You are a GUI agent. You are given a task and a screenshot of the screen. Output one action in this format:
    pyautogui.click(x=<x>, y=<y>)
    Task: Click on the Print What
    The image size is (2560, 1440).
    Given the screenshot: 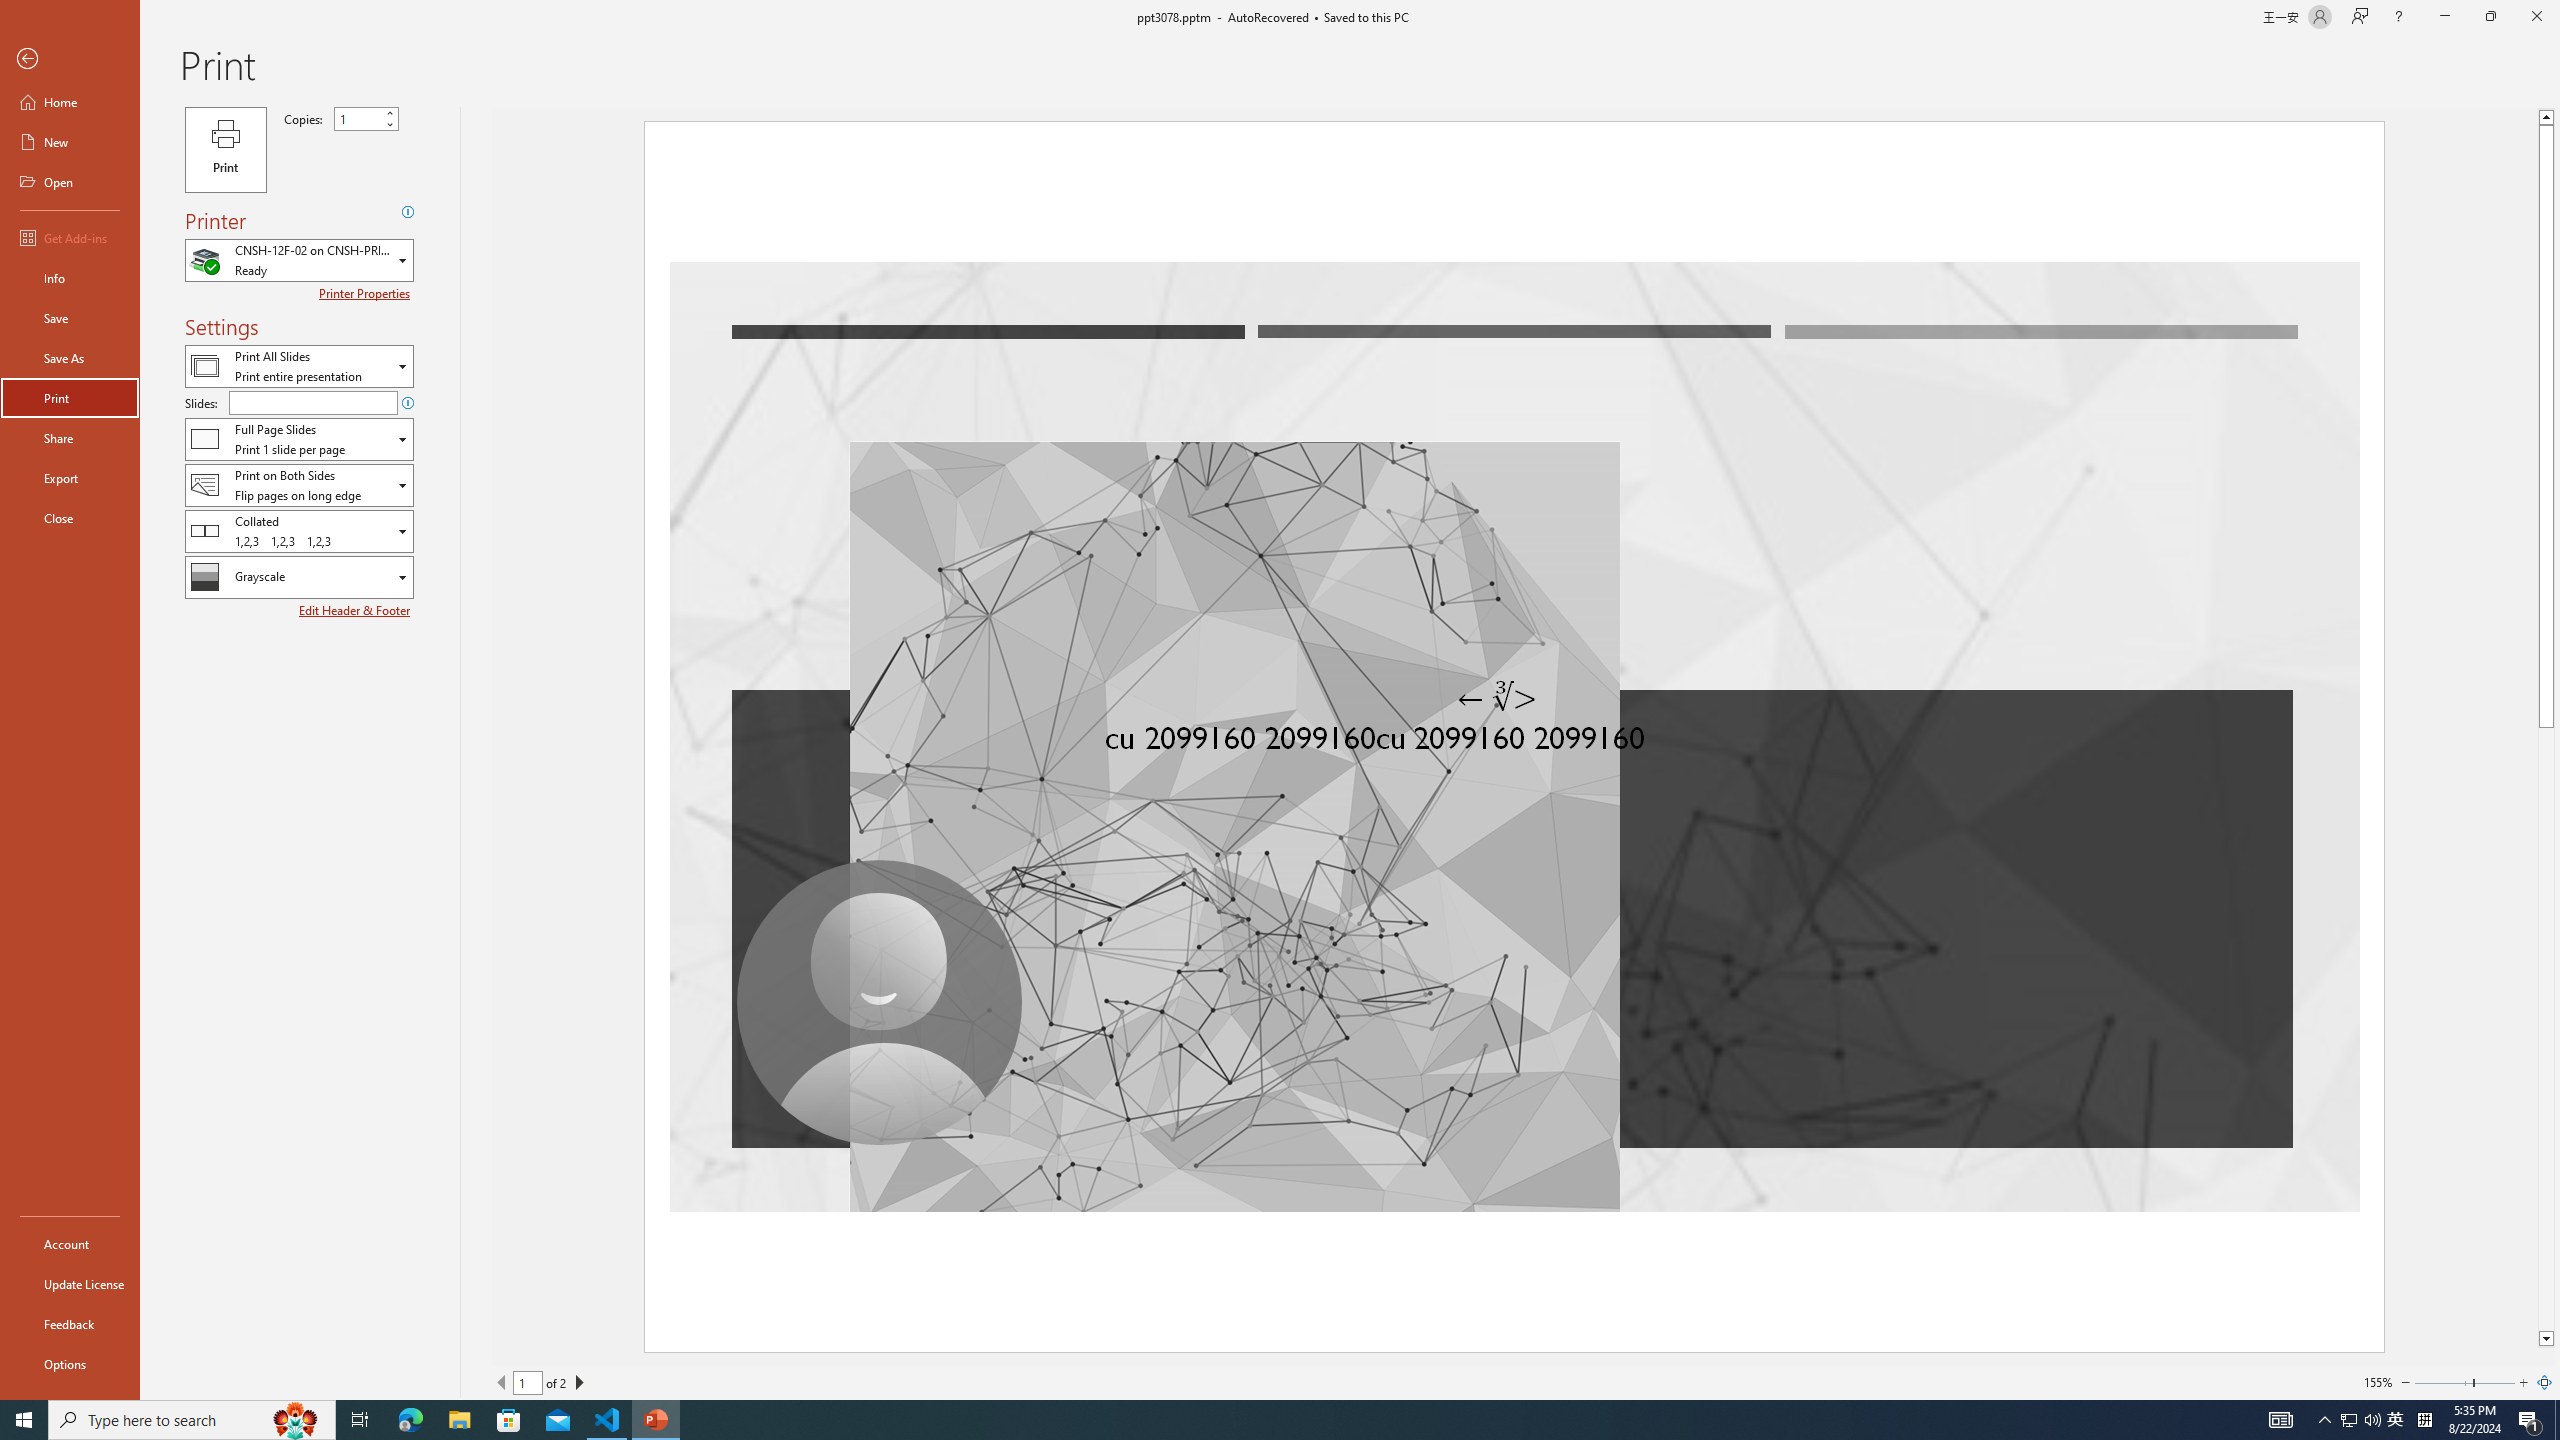 What is the action you would take?
    pyautogui.click(x=299, y=366)
    